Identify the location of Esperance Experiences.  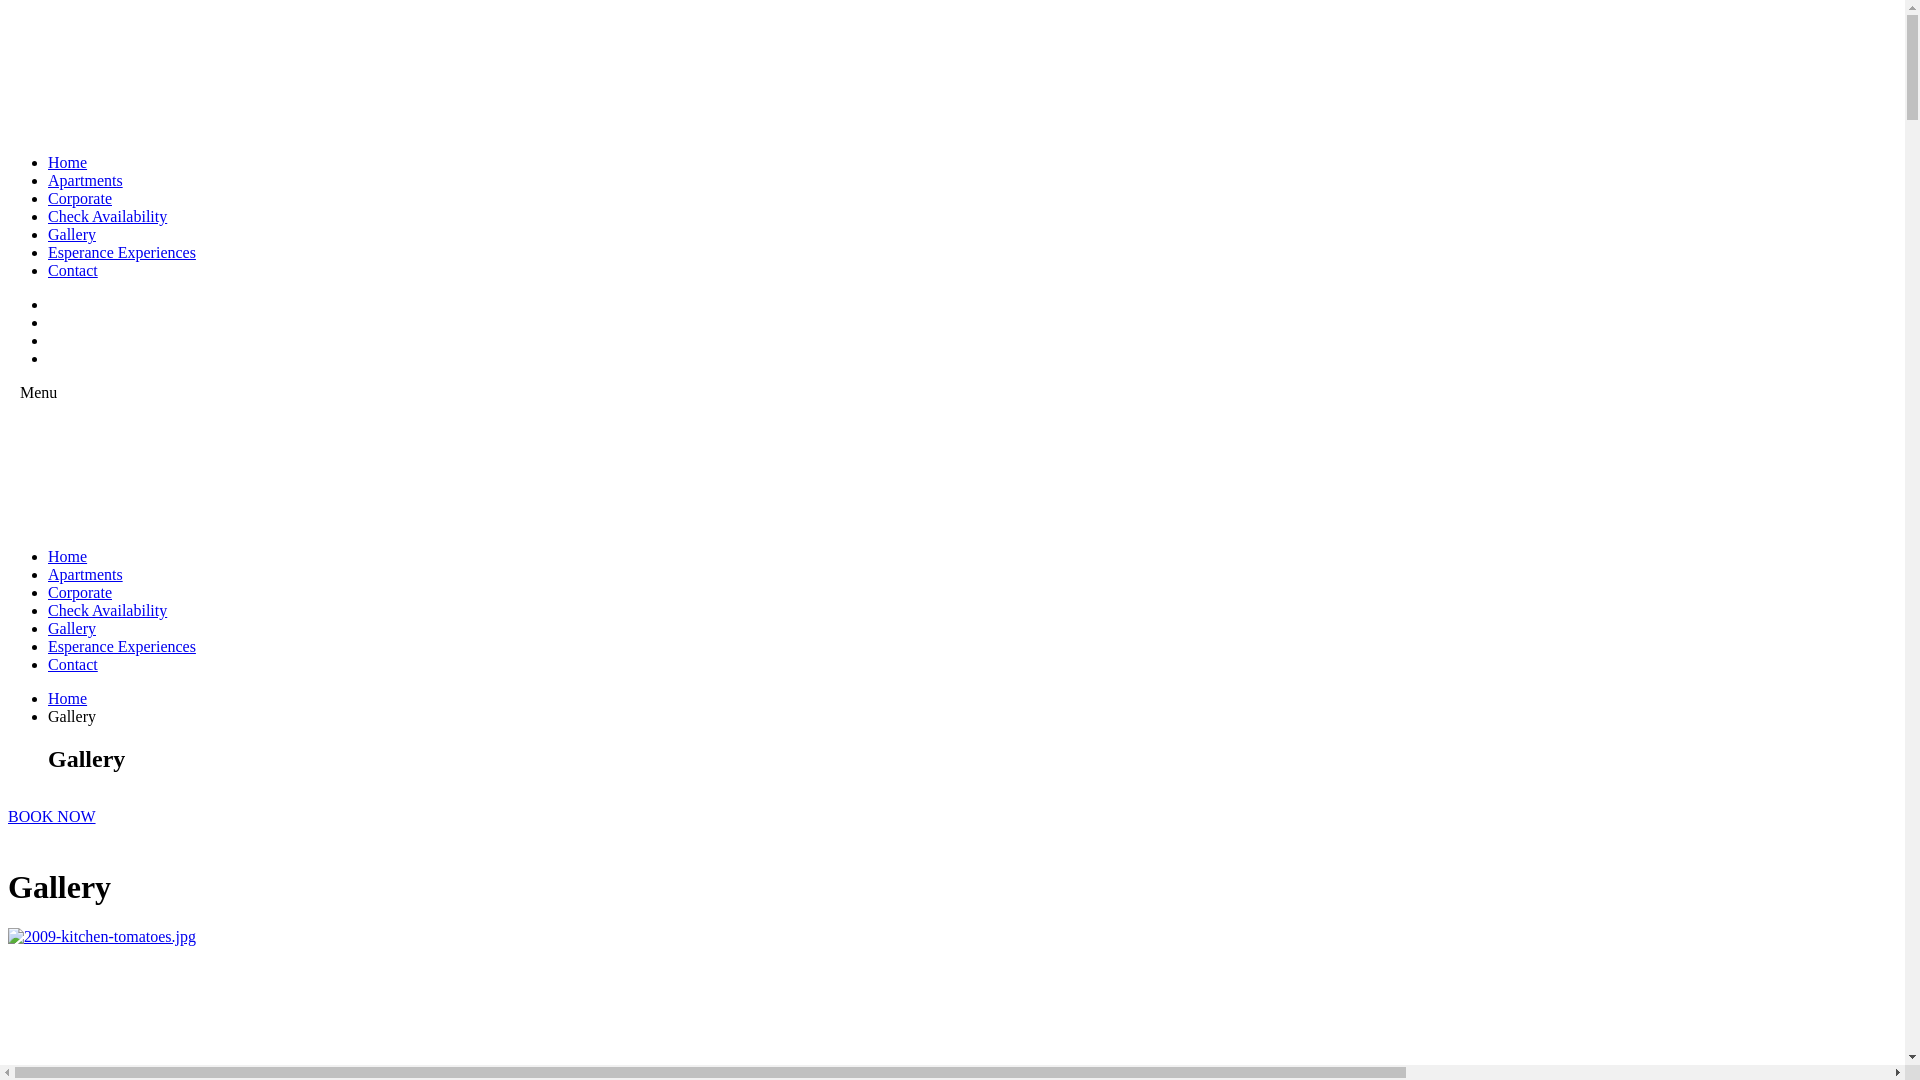
(122, 646).